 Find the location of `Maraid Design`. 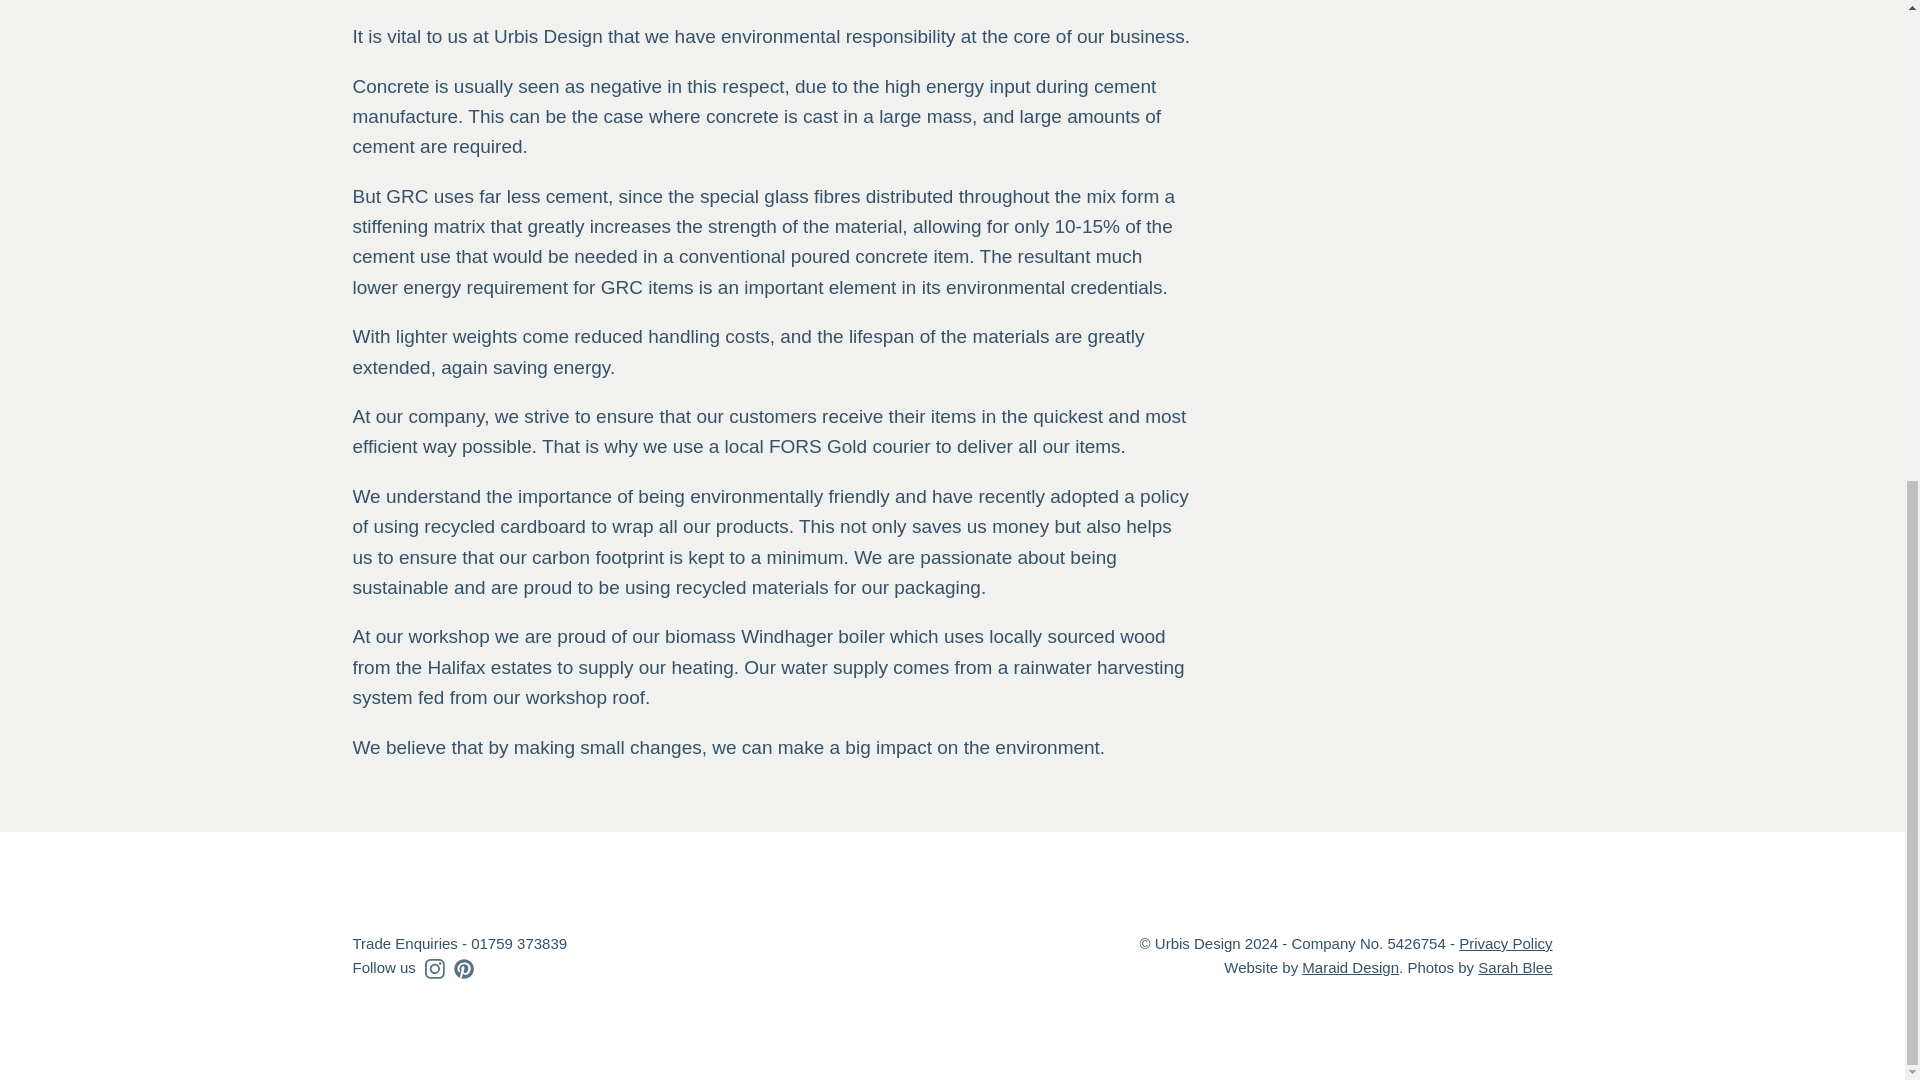

Maraid Design is located at coordinates (1350, 968).